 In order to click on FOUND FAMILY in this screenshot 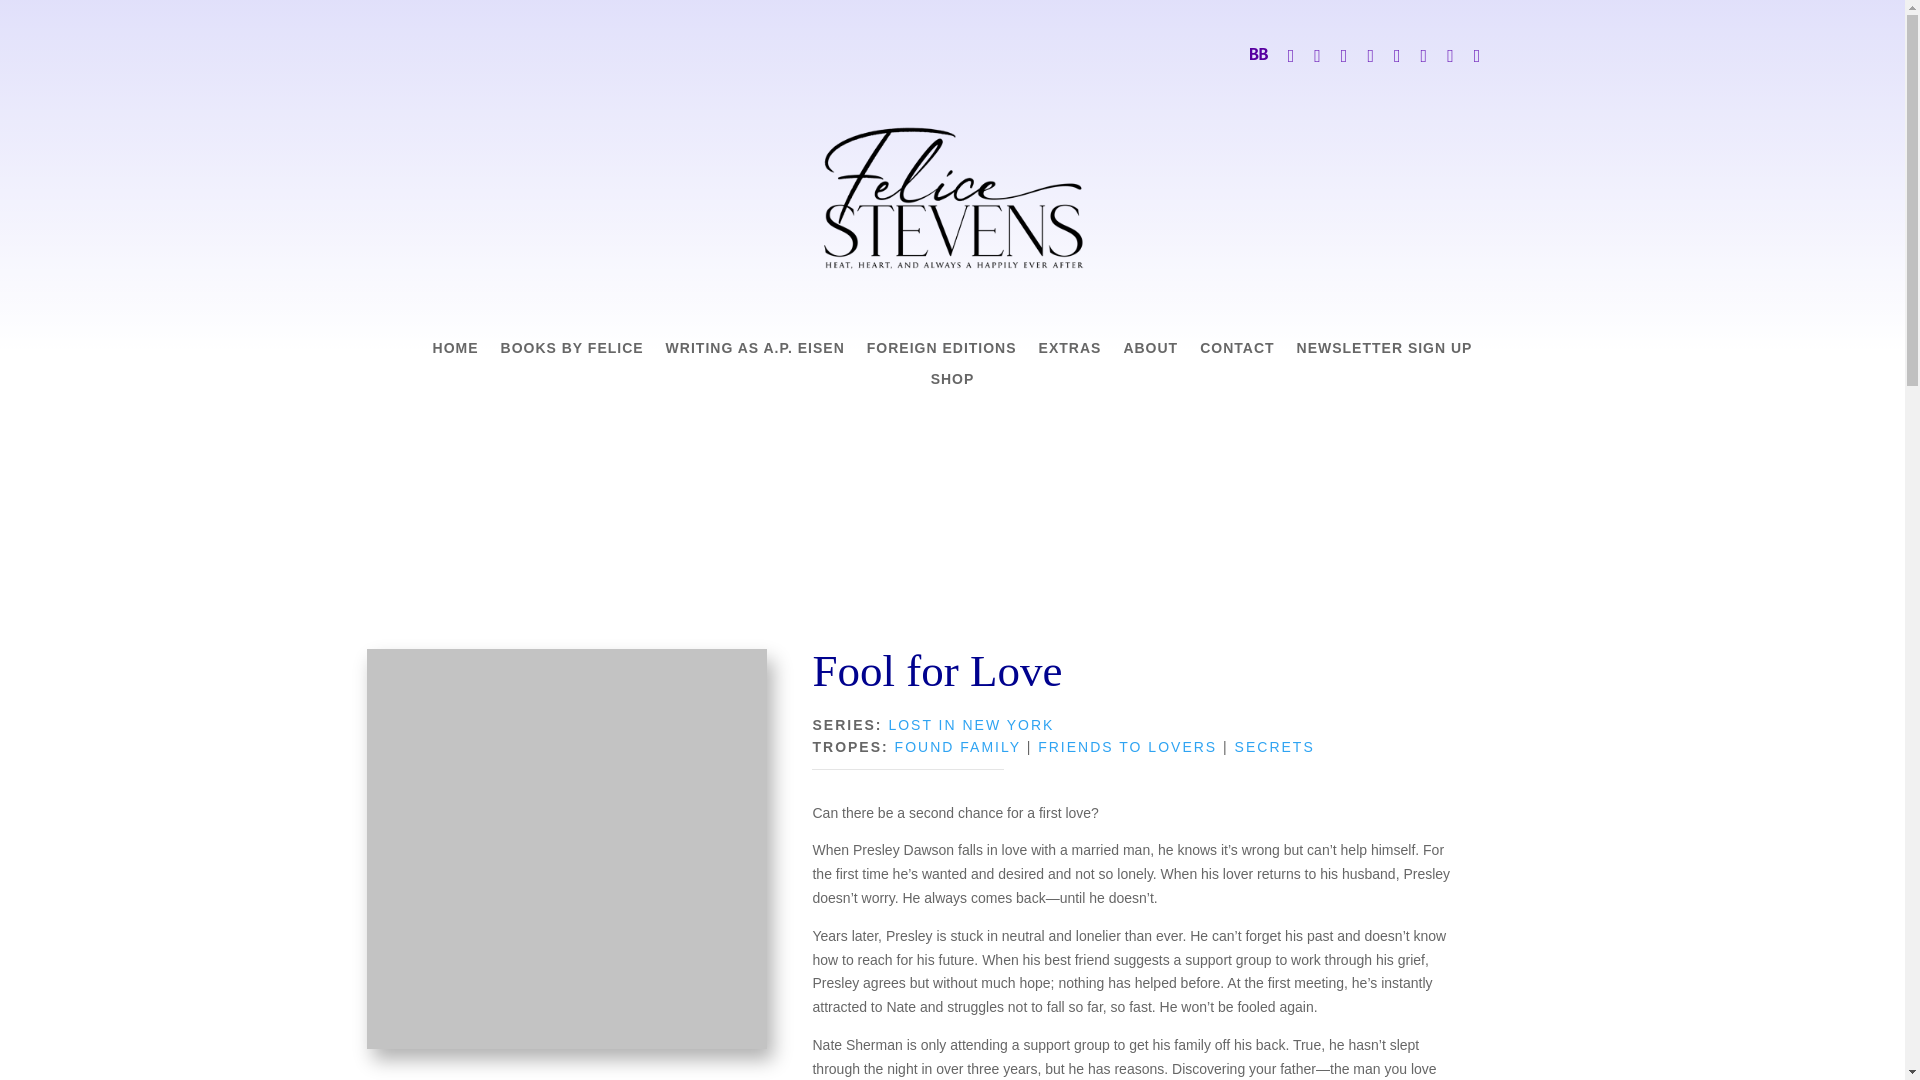, I will do `click(958, 746)`.